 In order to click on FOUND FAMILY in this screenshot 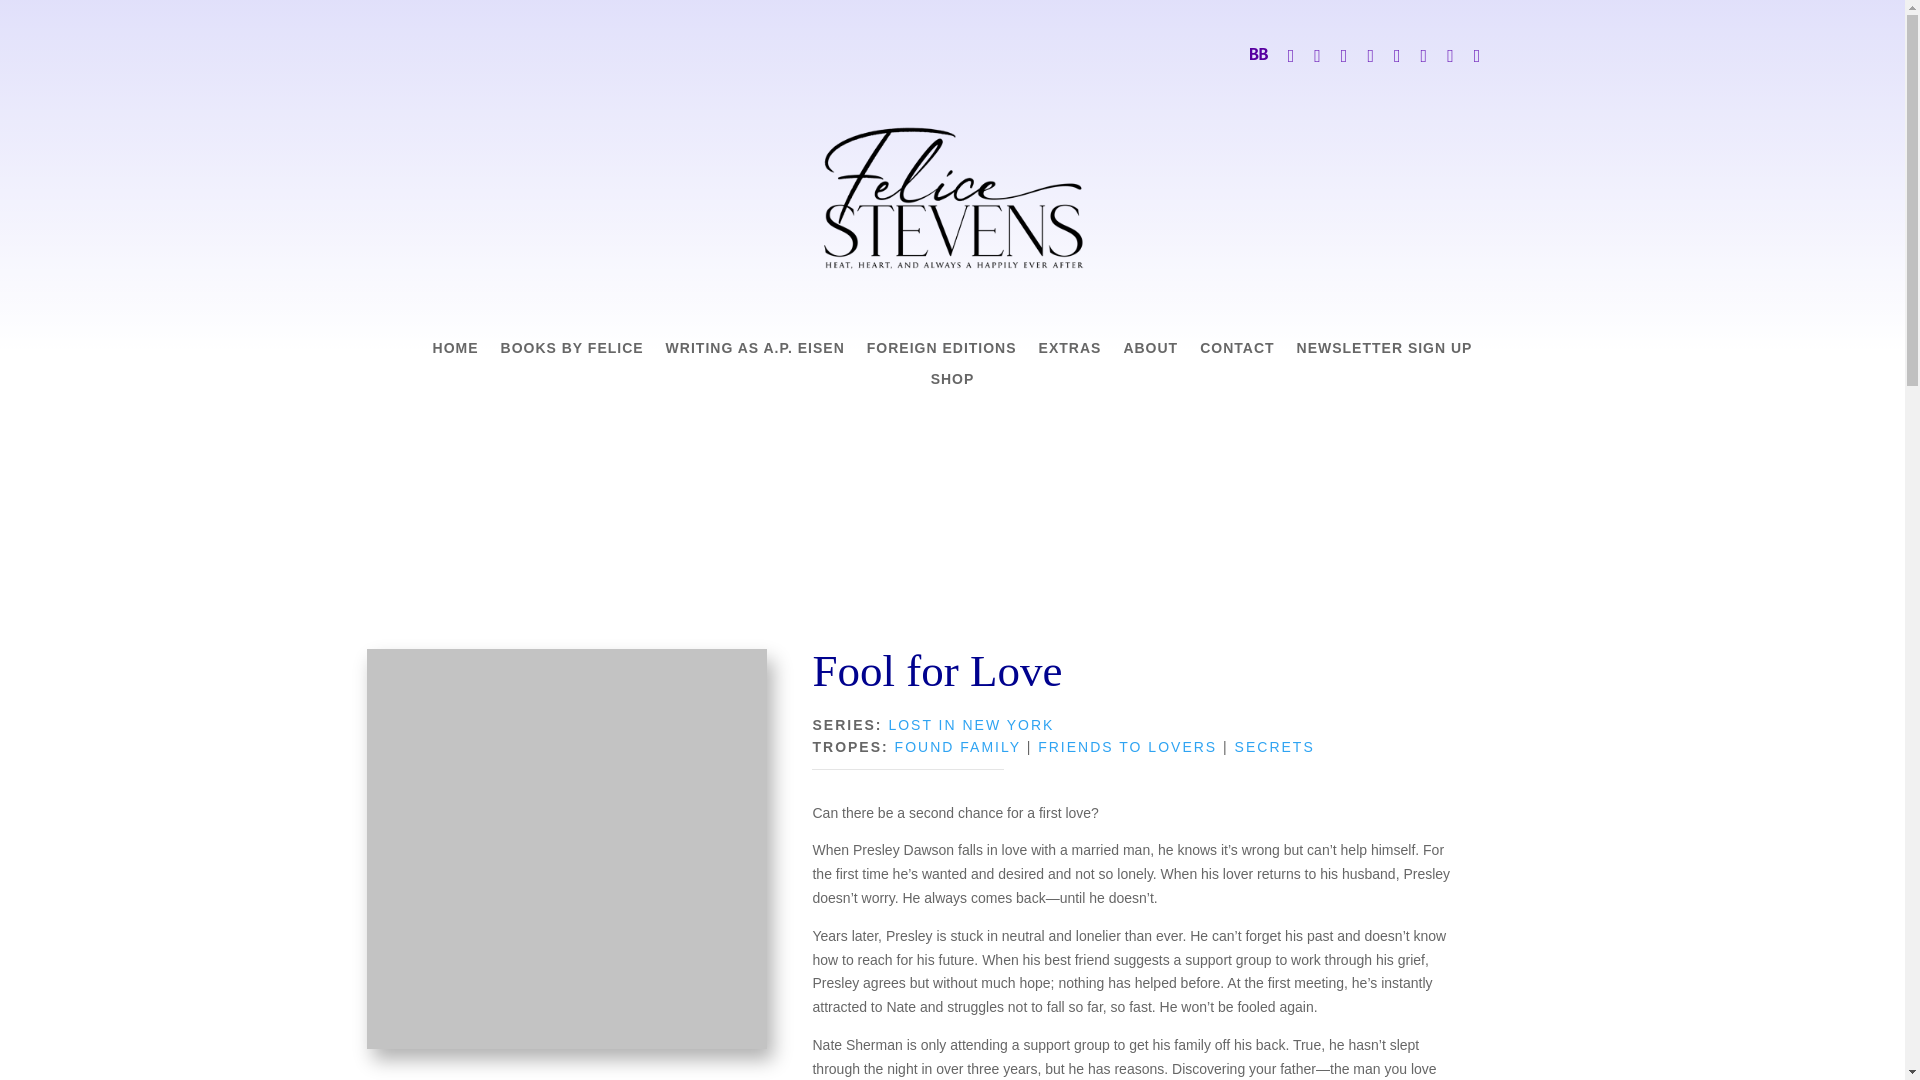, I will do `click(958, 746)`.